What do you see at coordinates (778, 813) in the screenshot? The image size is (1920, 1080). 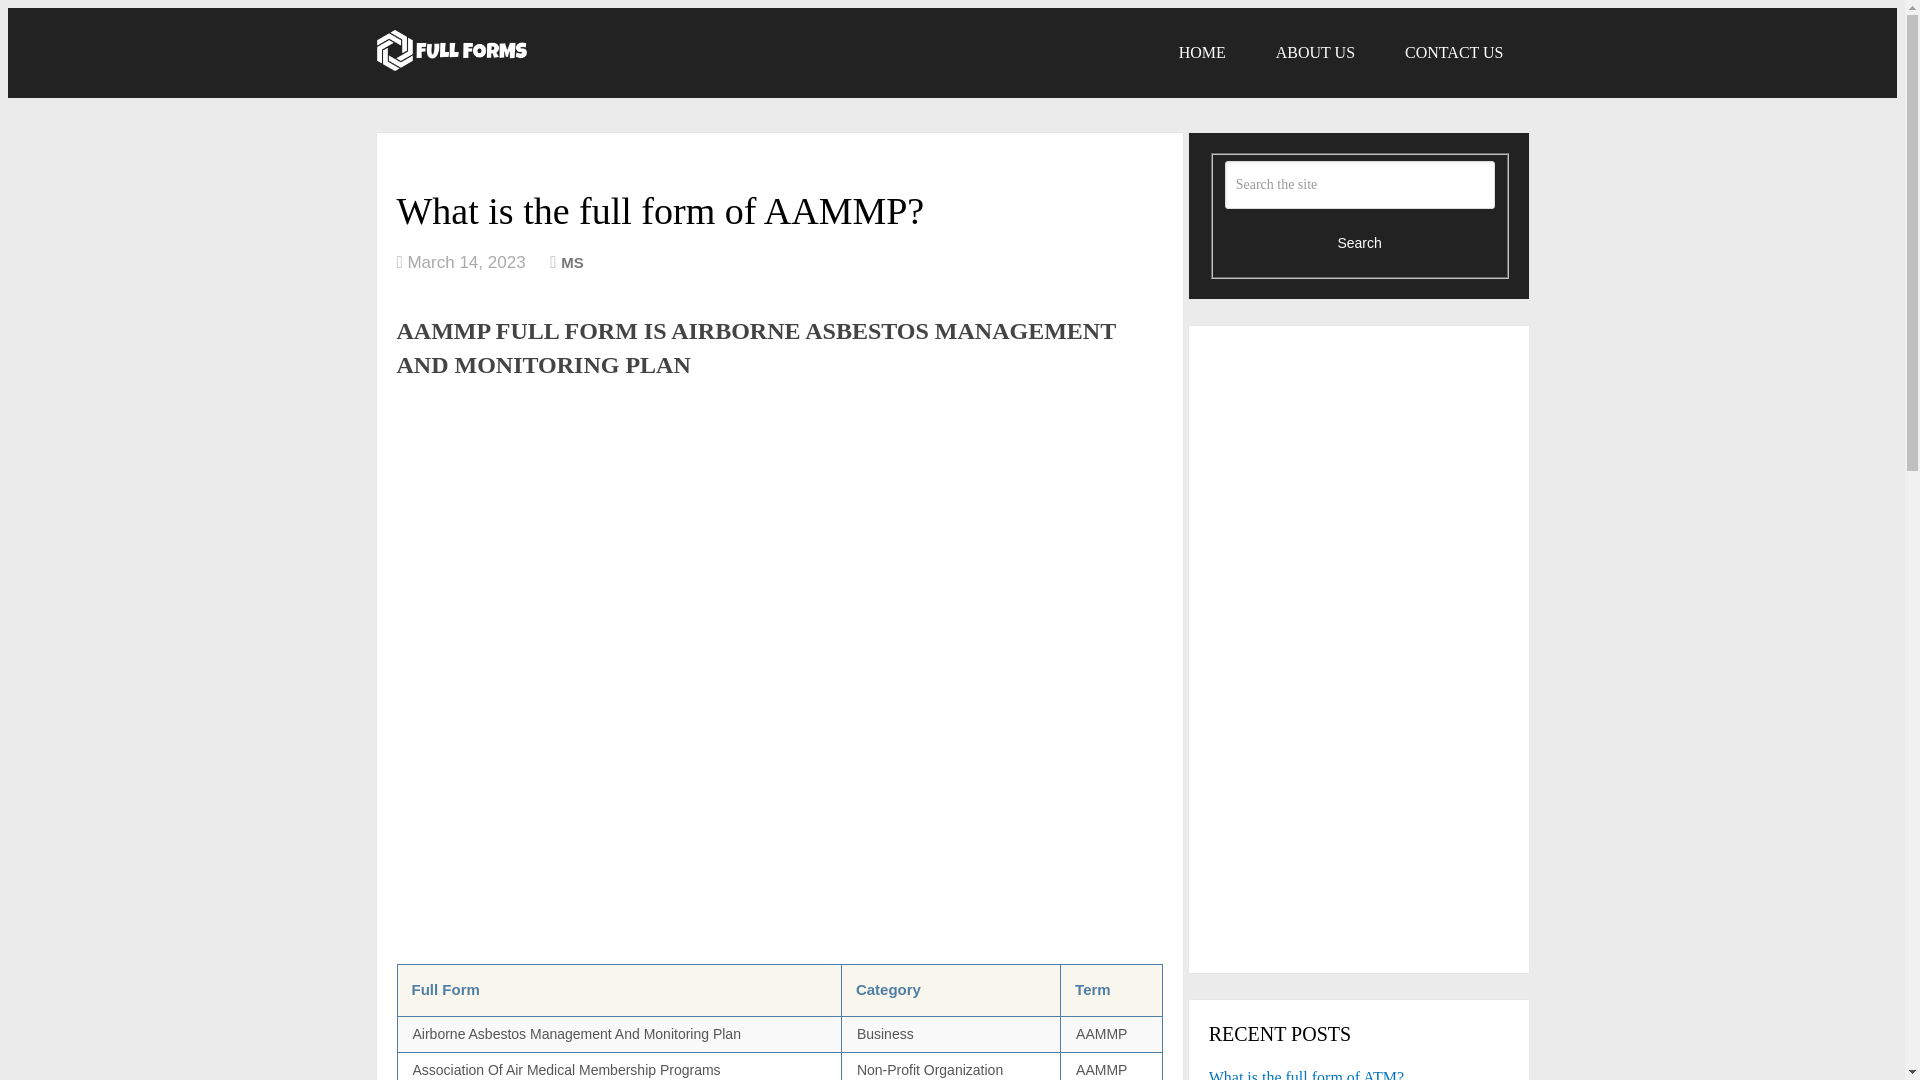 I see `Advertisement` at bounding box center [778, 813].